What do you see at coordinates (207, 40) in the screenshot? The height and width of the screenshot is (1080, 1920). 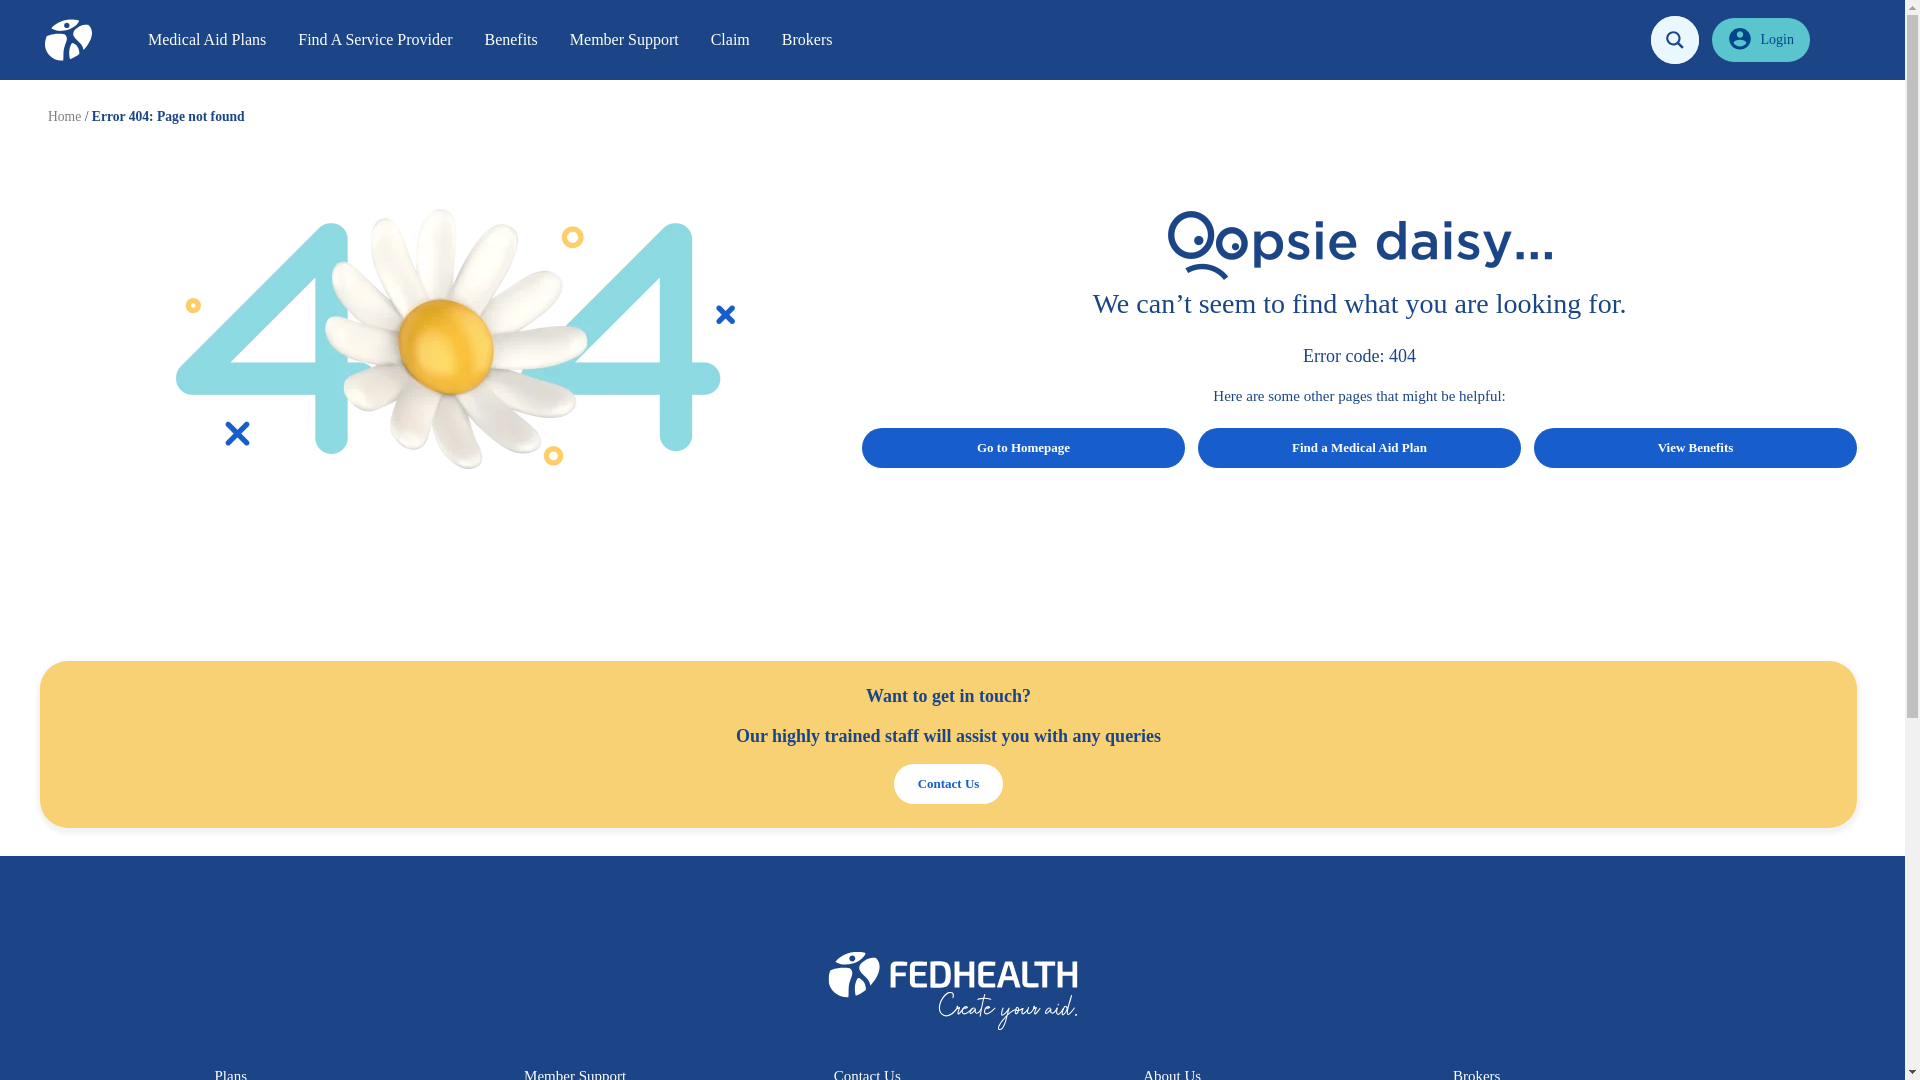 I see `Medical Aid Plans` at bounding box center [207, 40].